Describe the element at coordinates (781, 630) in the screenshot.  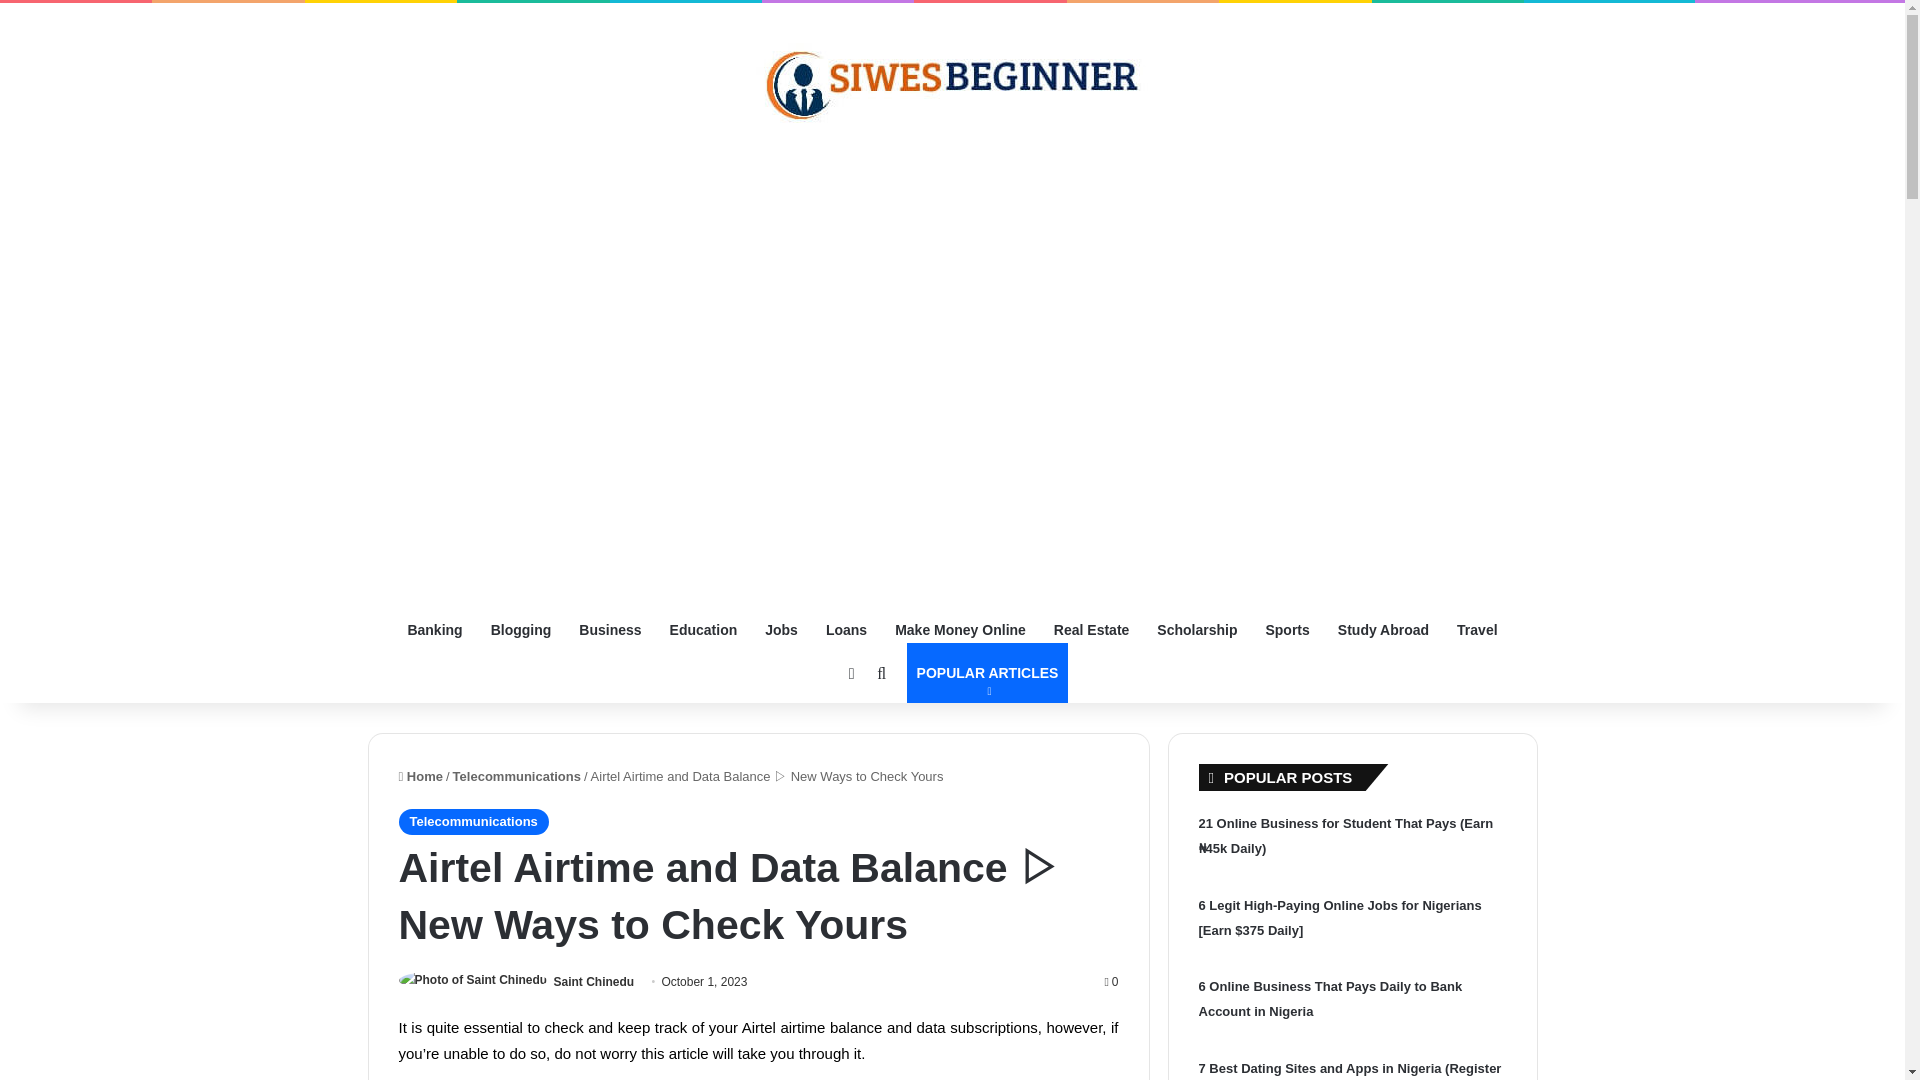
I see `Jobs` at that location.